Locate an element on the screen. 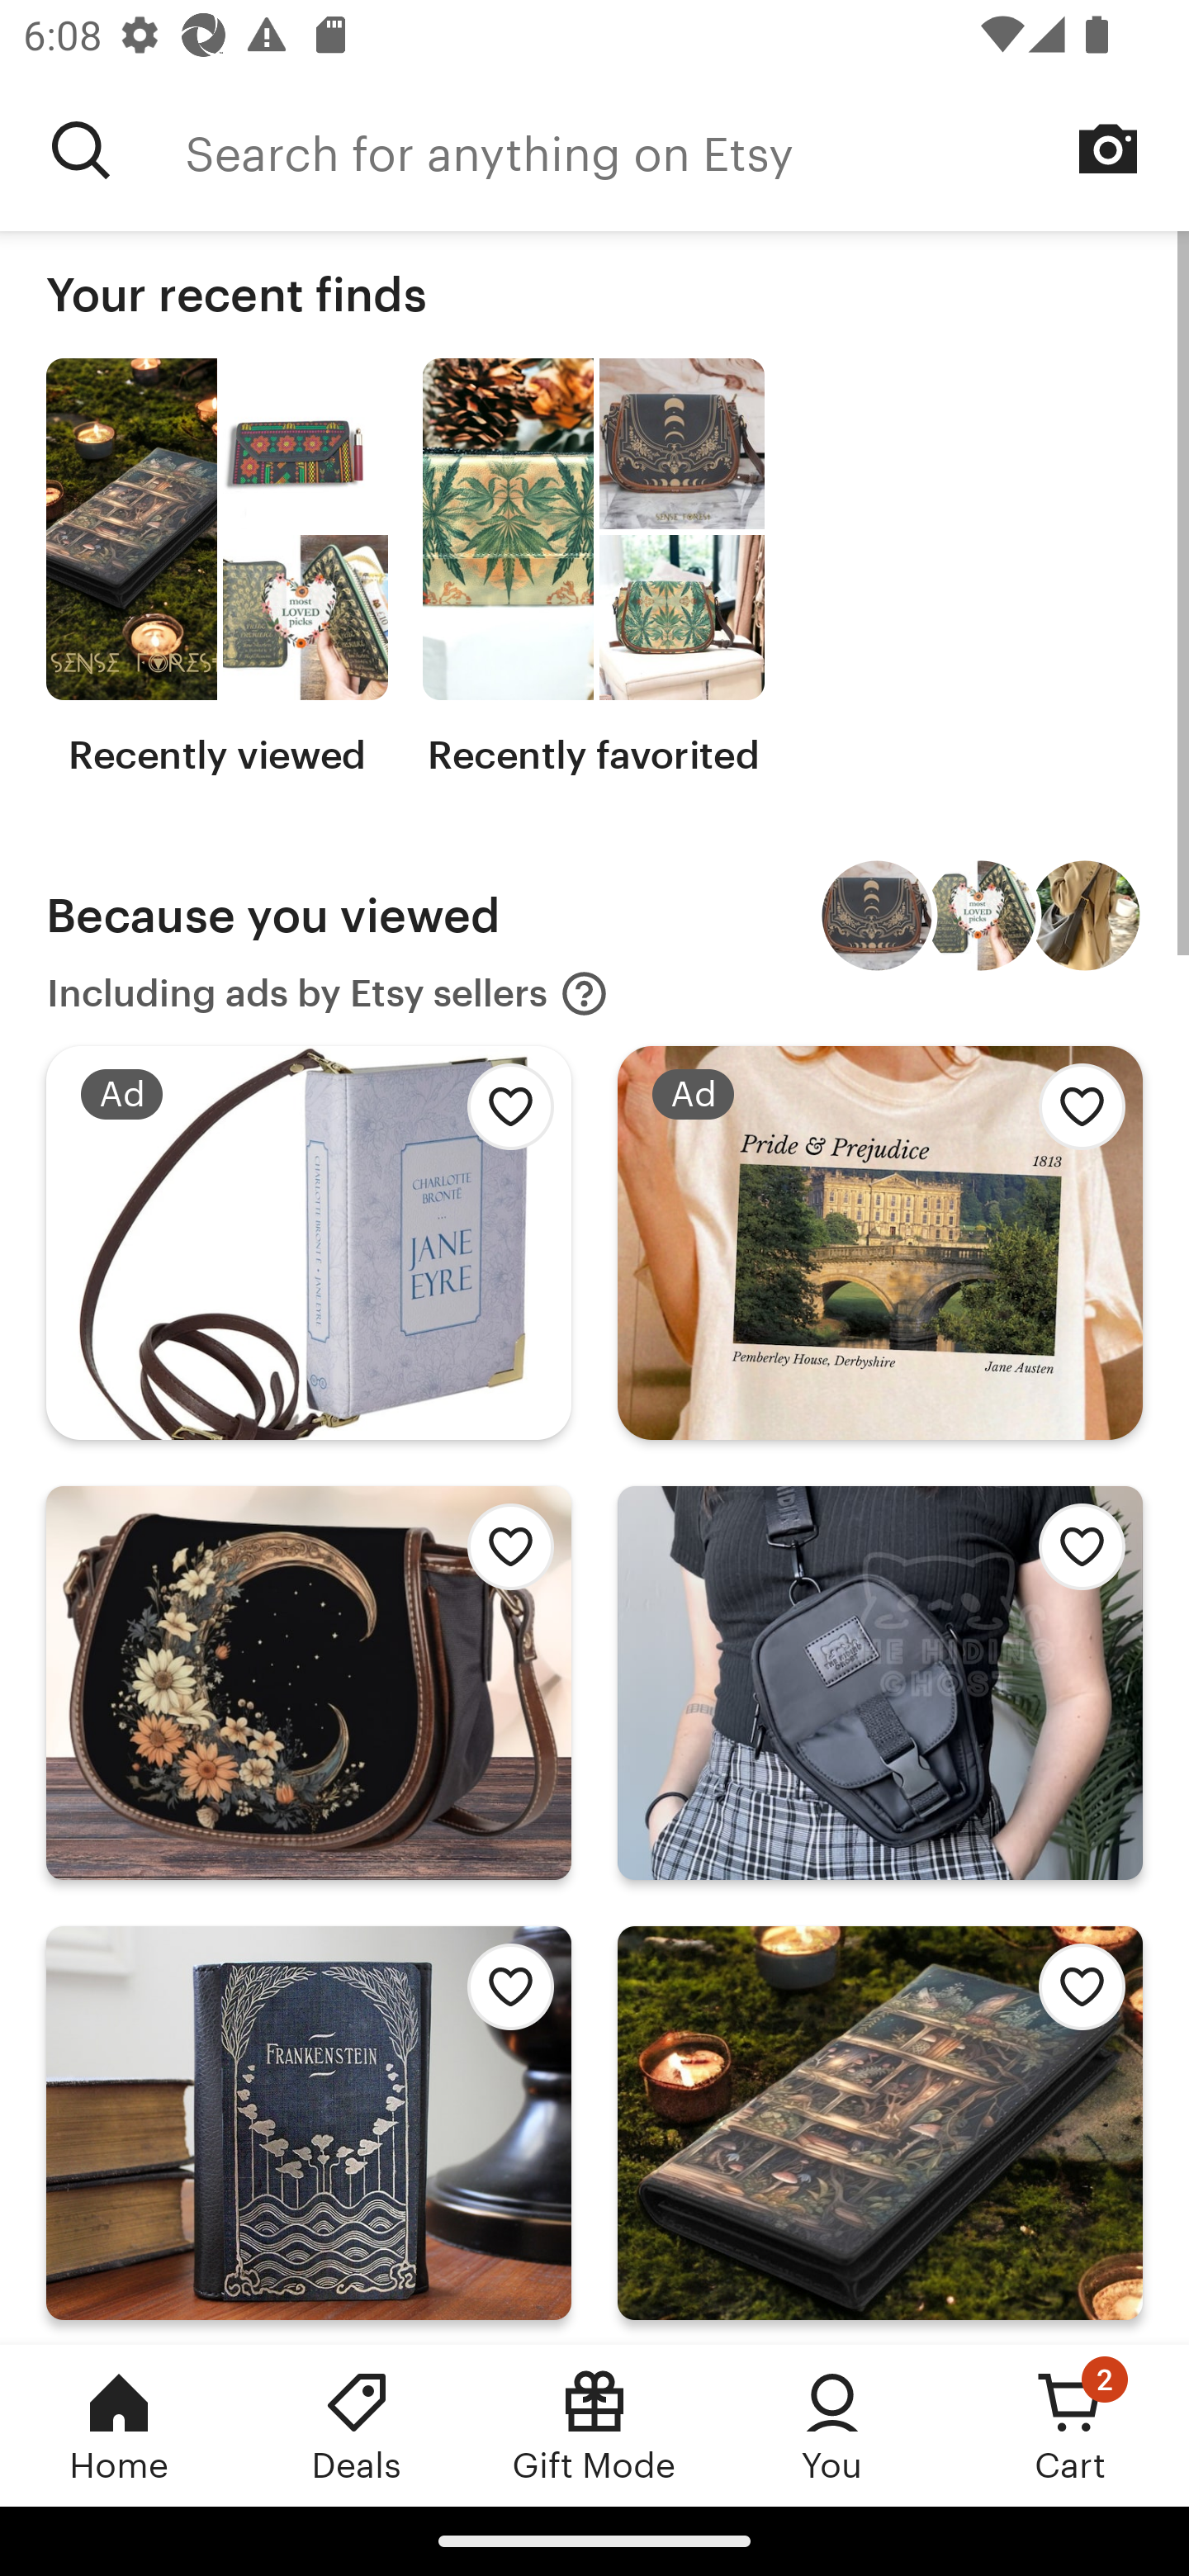 The height and width of the screenshot is (2576, 1189). Deals is located at coordinates (357, 2425).